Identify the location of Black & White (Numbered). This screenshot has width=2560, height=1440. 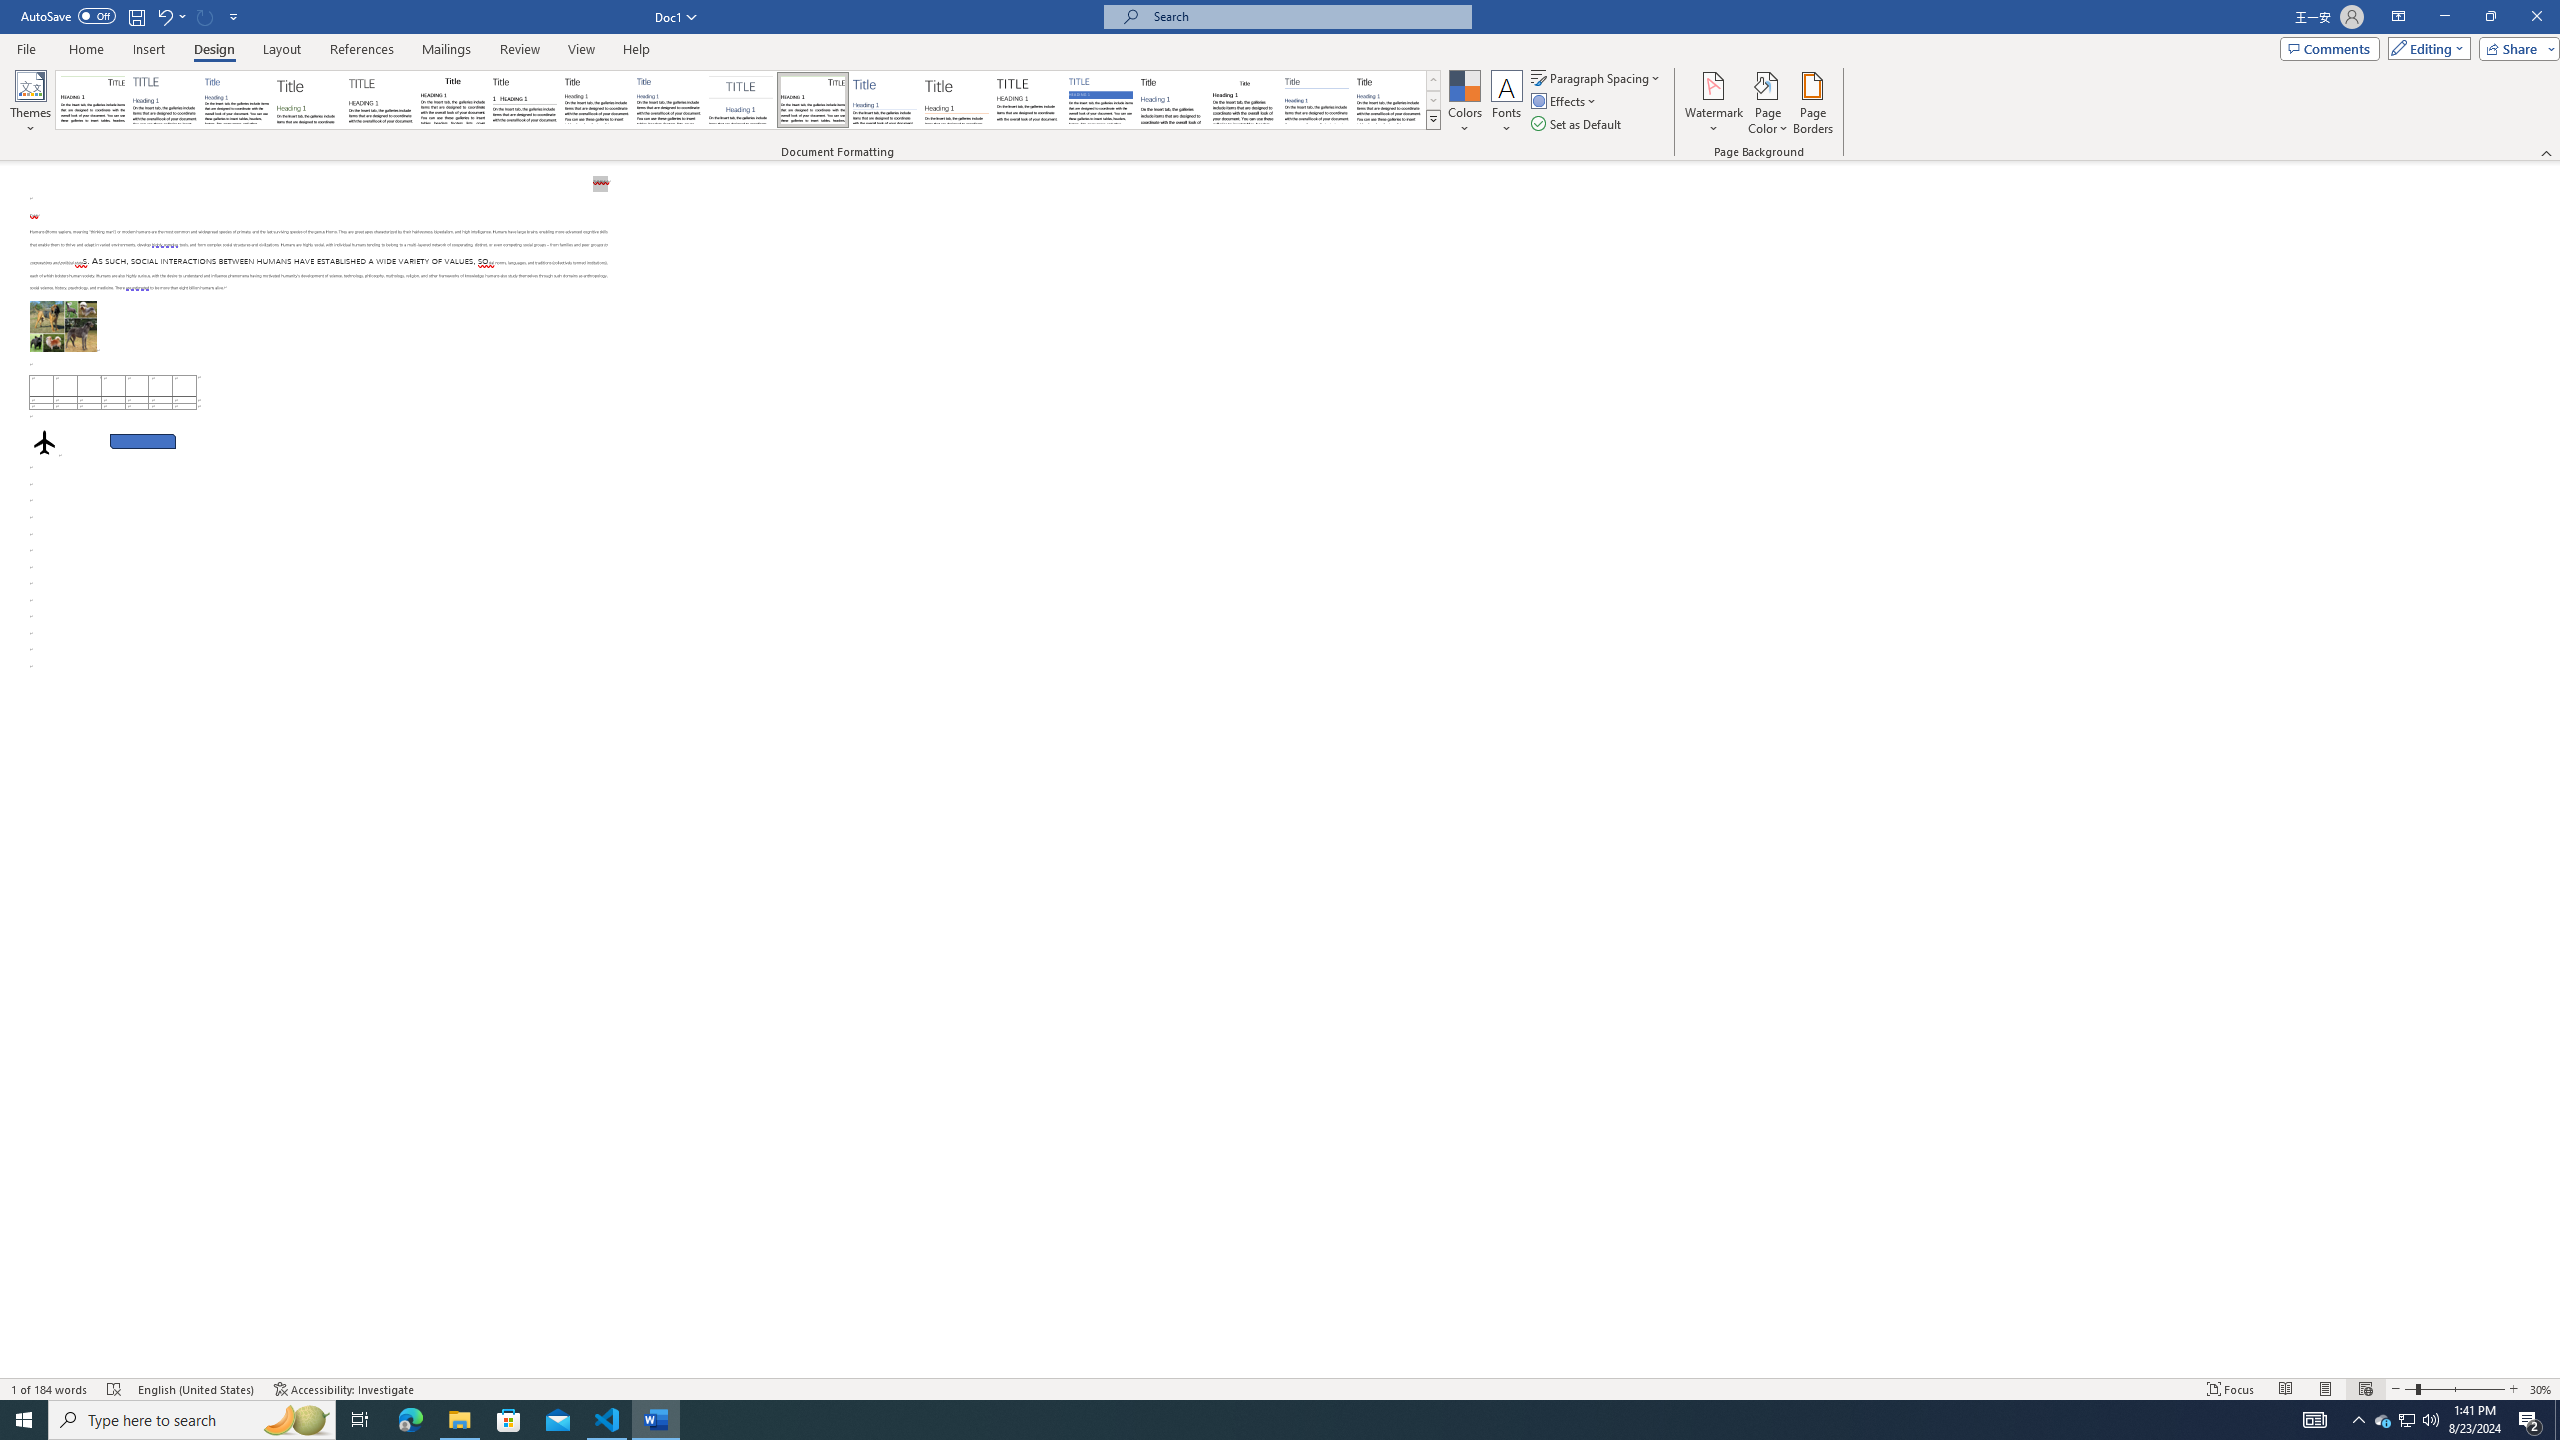
(524, 100).